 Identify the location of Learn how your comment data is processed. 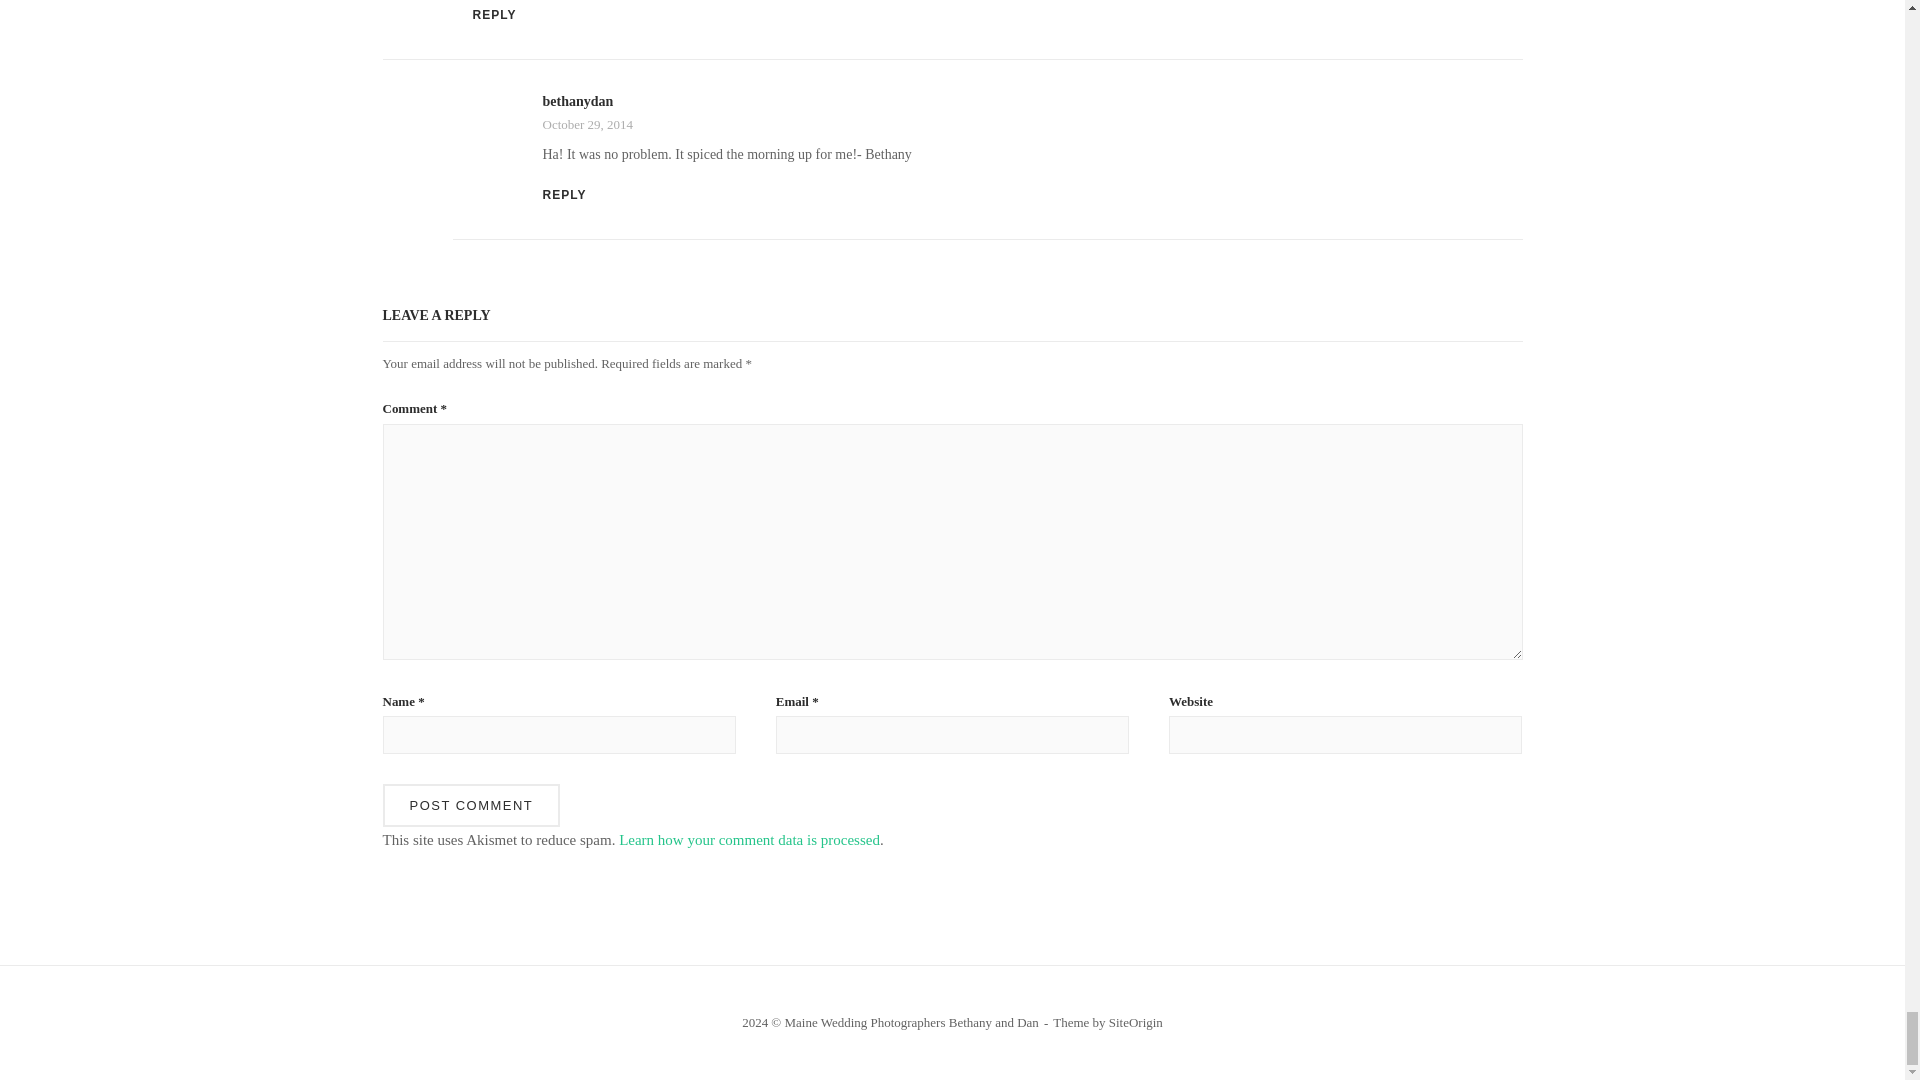
(748, 839).